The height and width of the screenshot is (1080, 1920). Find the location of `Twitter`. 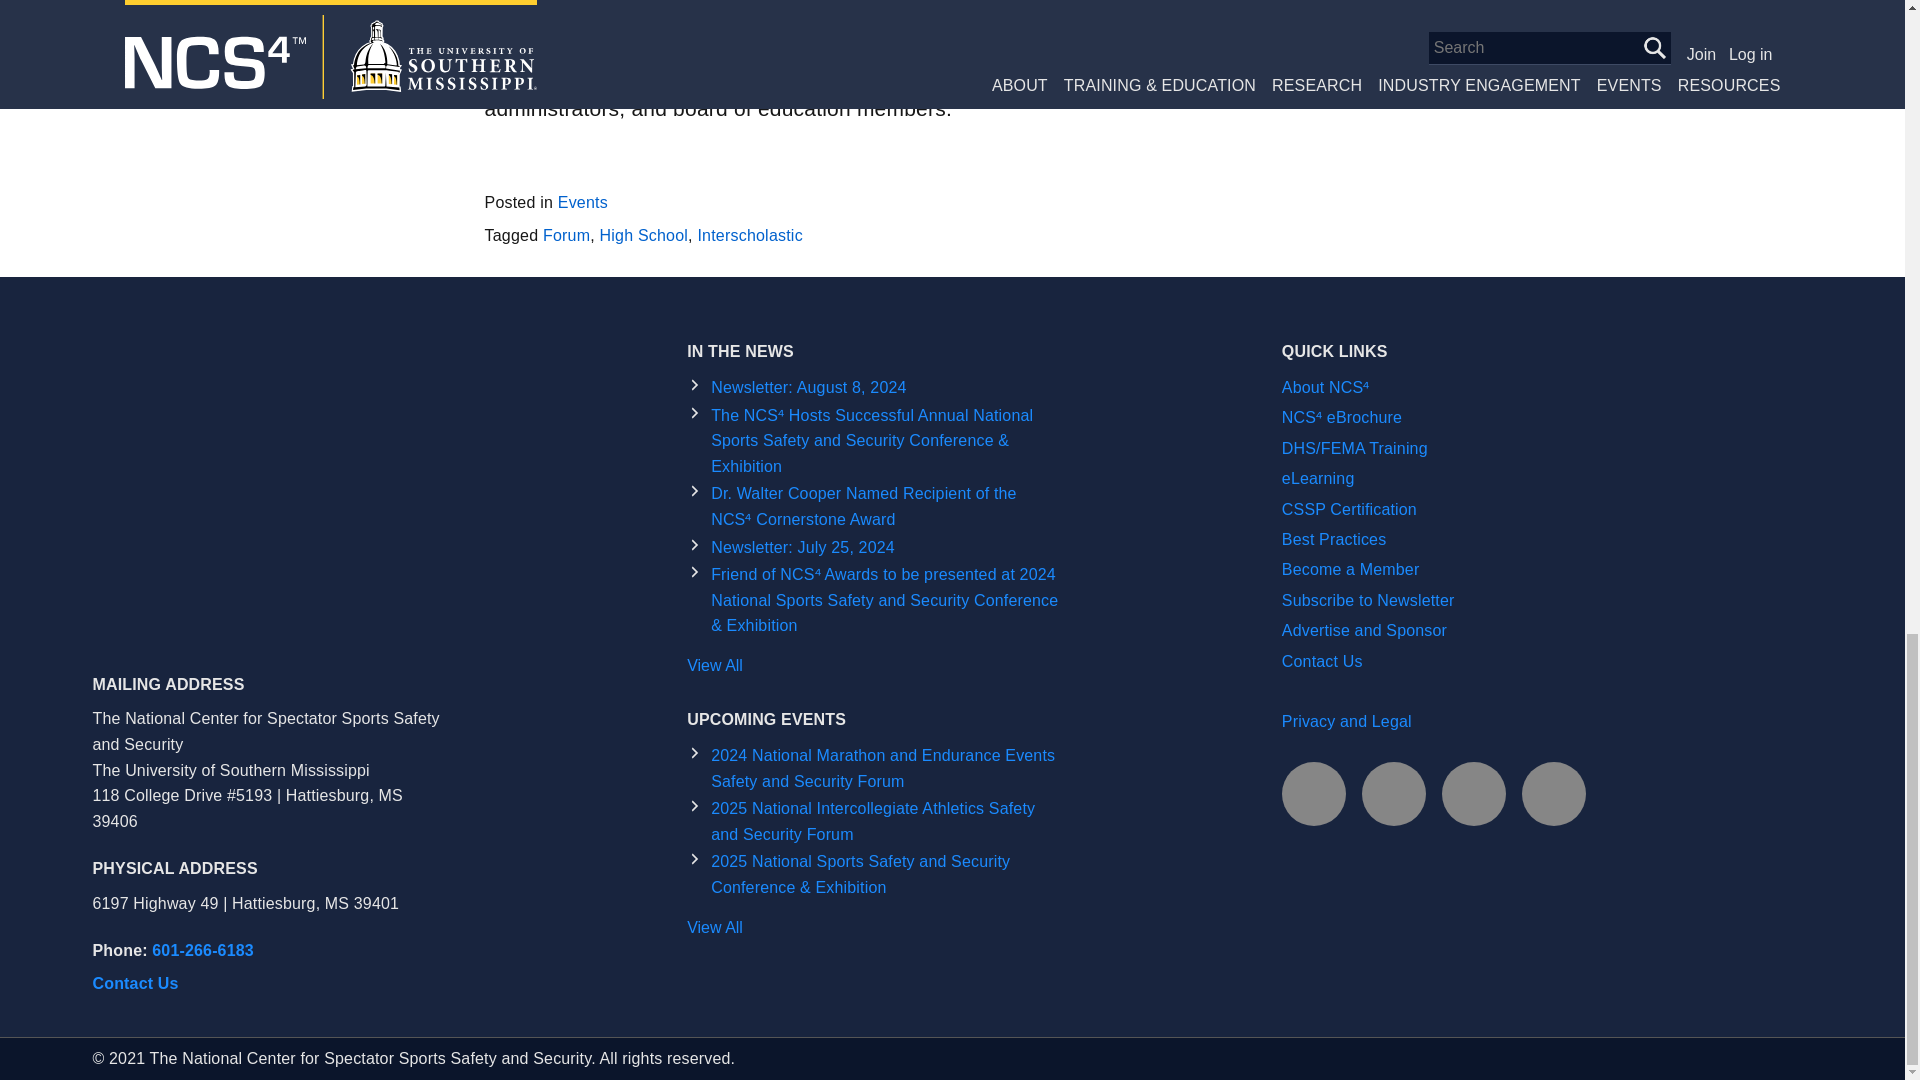

Twitter is located at coordinates (1473, 794).